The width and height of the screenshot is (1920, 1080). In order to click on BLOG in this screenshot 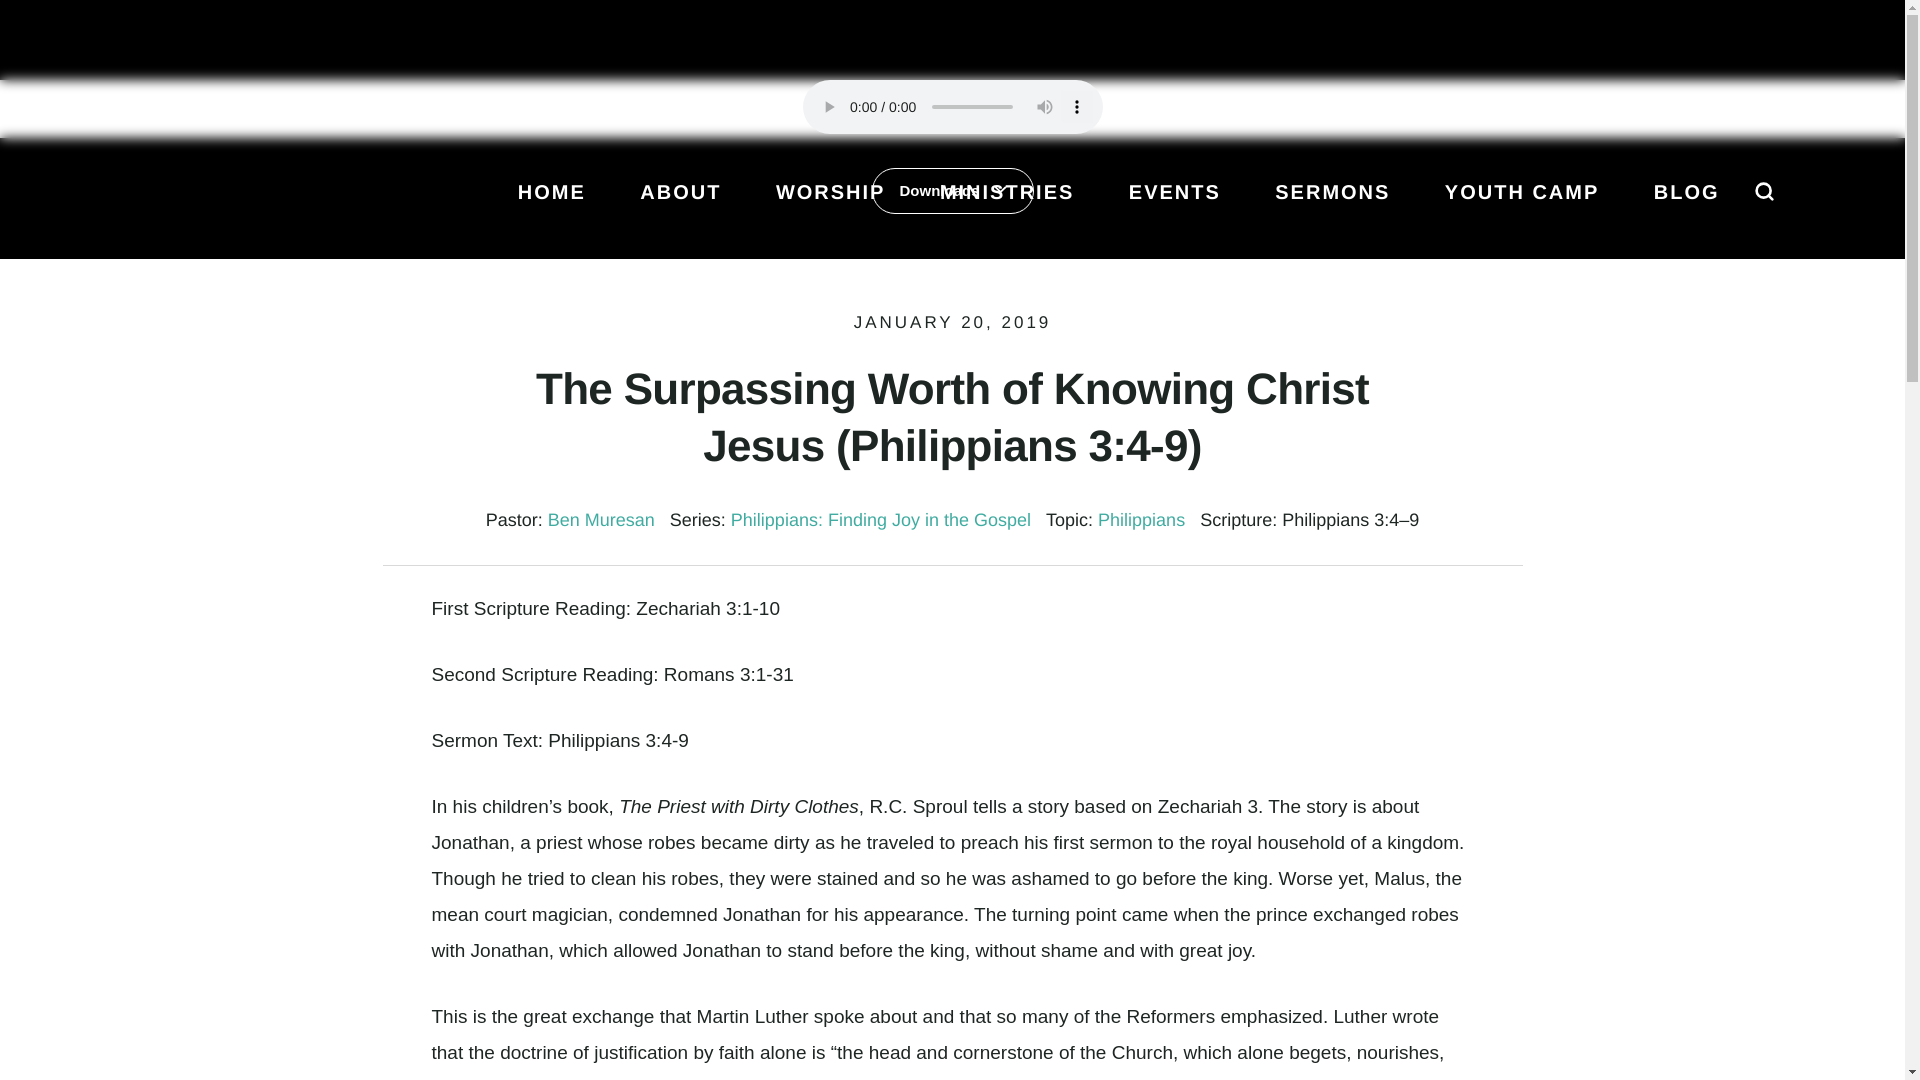, I will do `click(1686, 206)`.